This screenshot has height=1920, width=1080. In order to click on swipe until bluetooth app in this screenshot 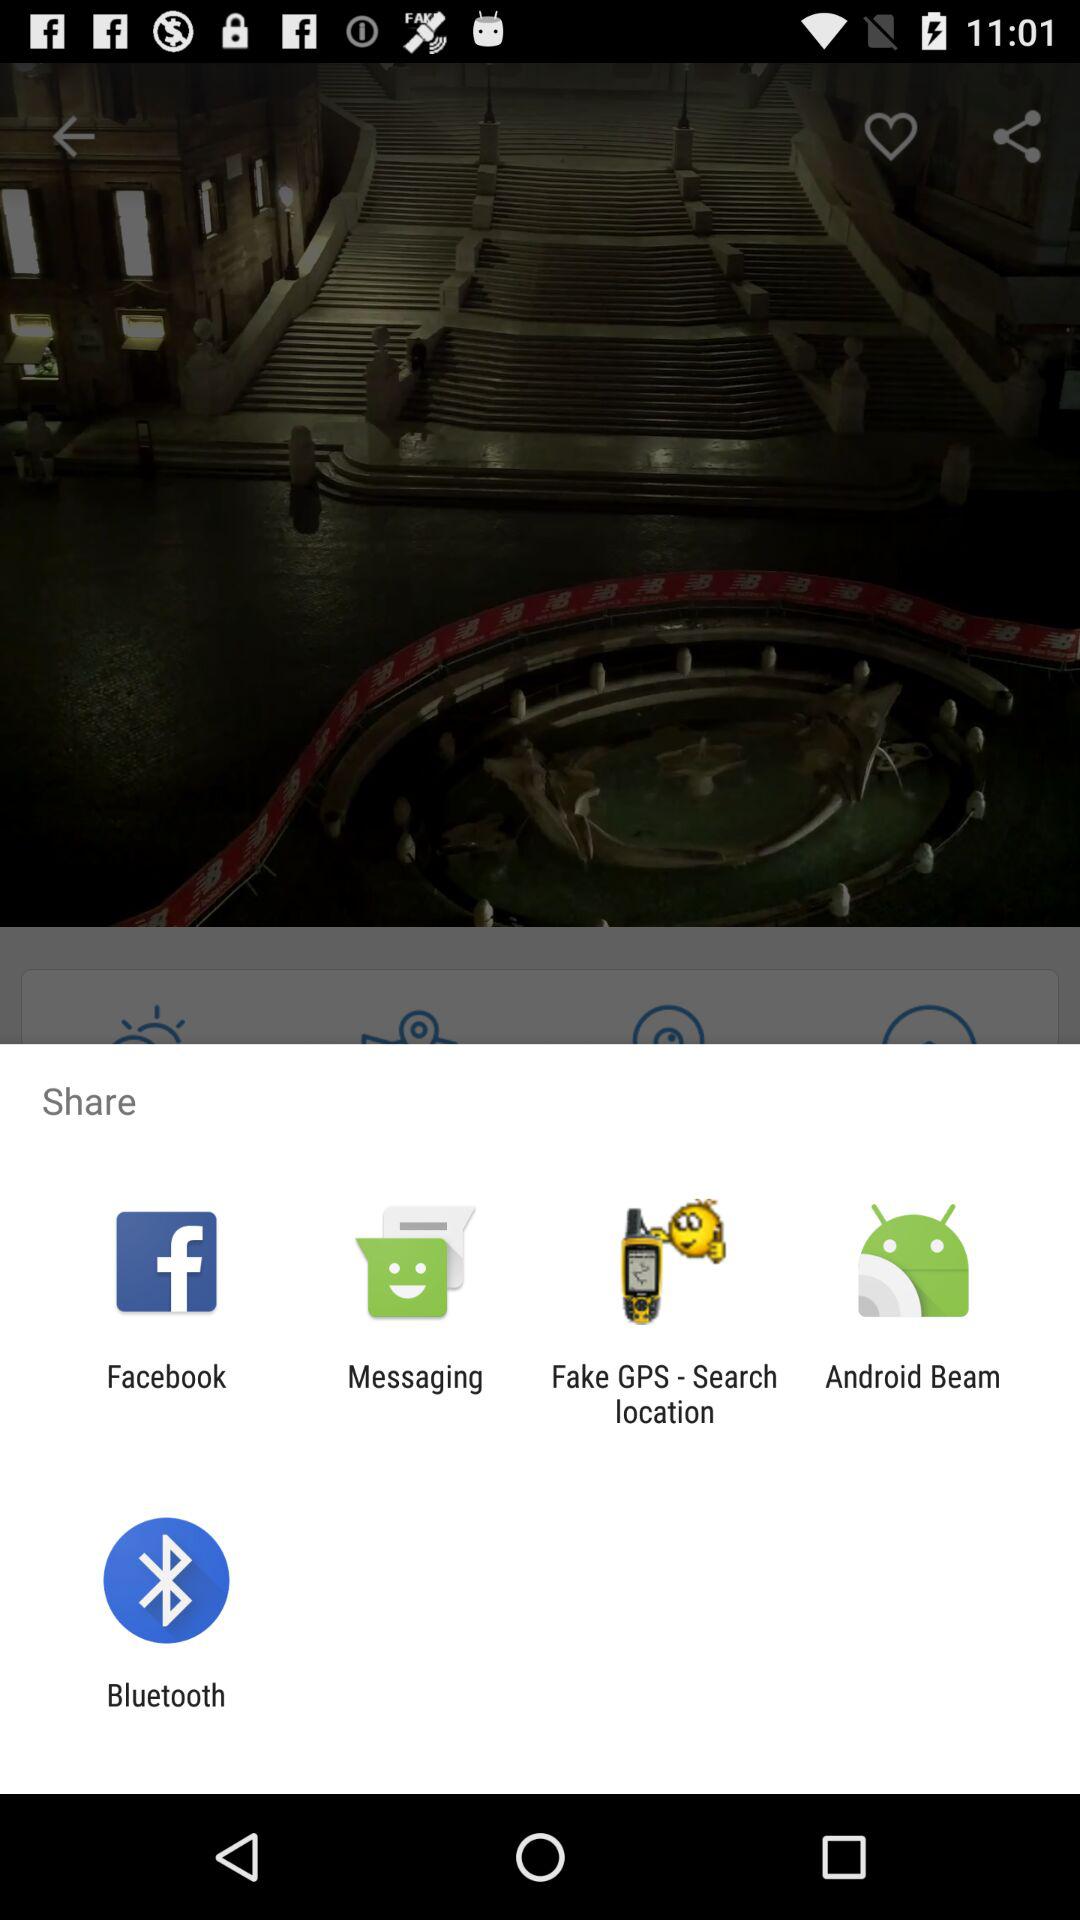, I will do `click(166, 1712)`.